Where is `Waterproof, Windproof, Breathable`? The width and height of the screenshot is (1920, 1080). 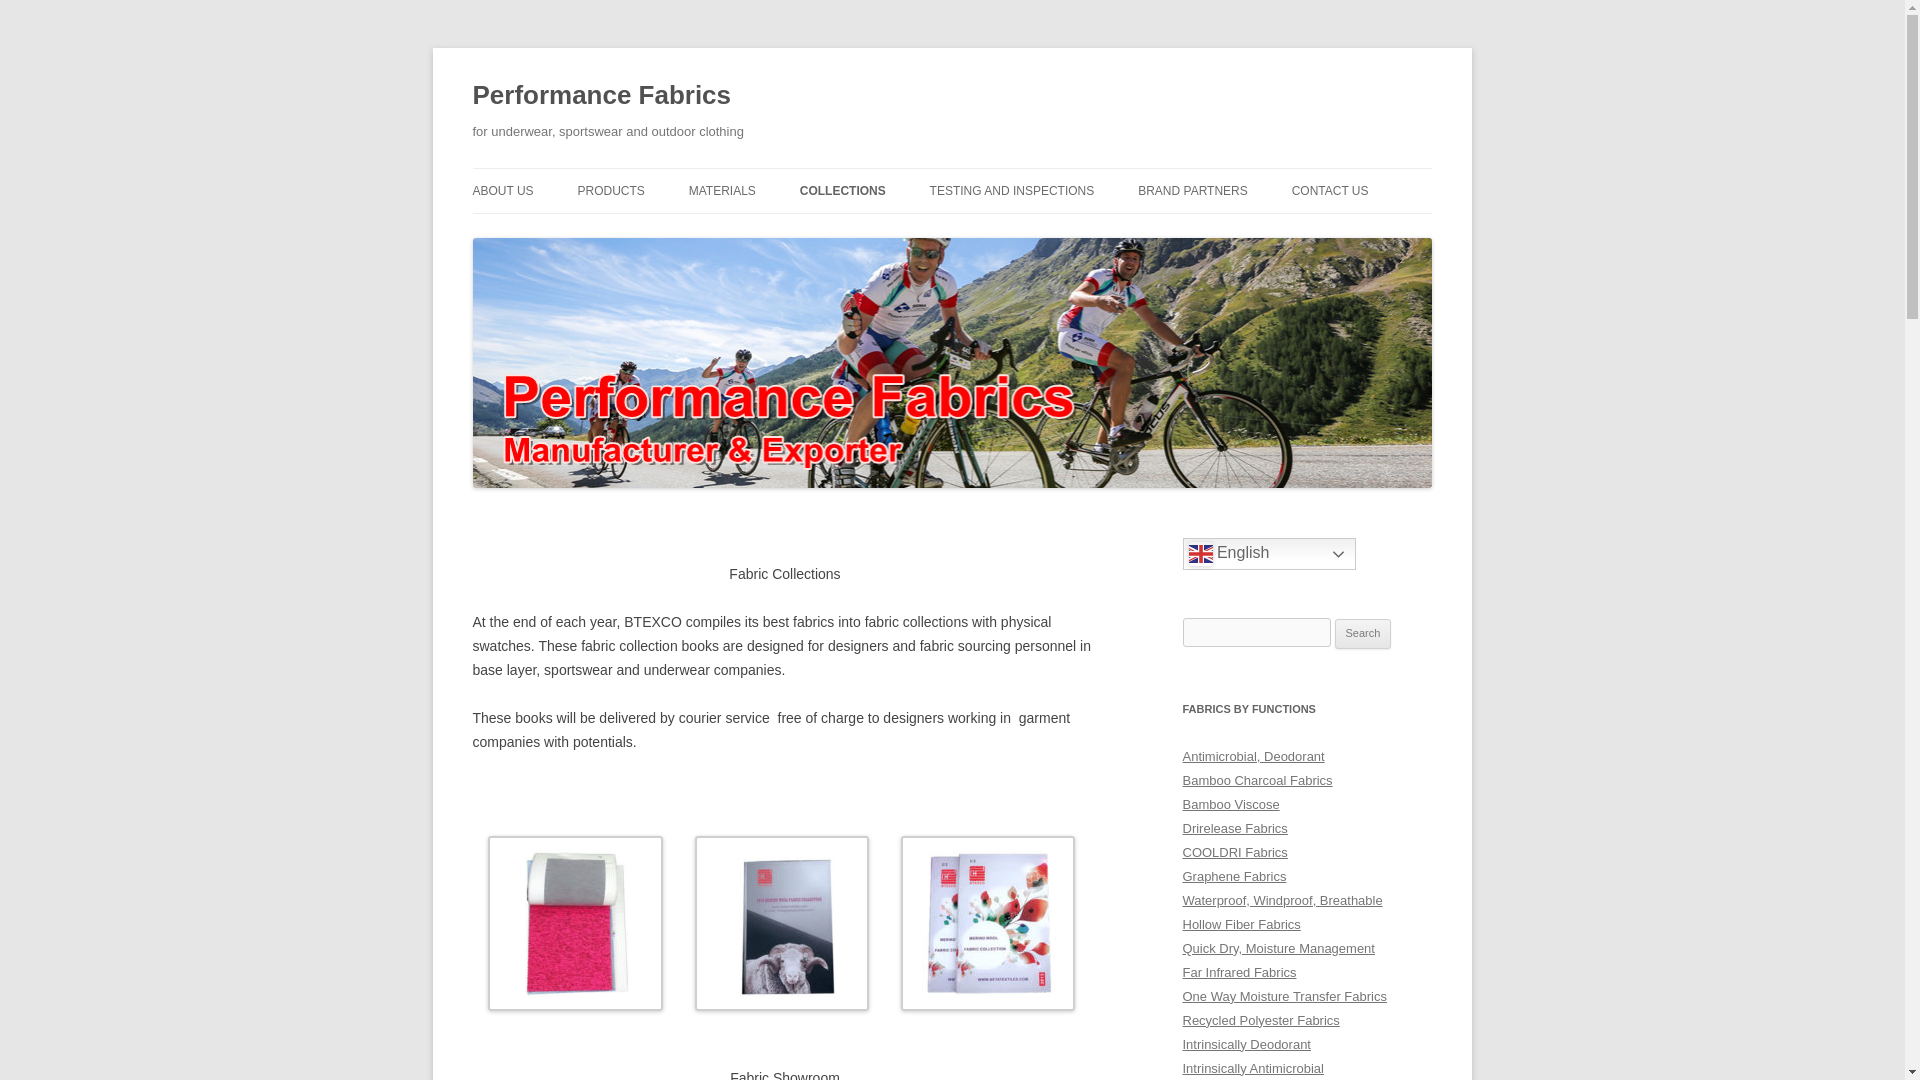 Waterproof, Windproof, Breathable is located at coordinates (1282, 900).